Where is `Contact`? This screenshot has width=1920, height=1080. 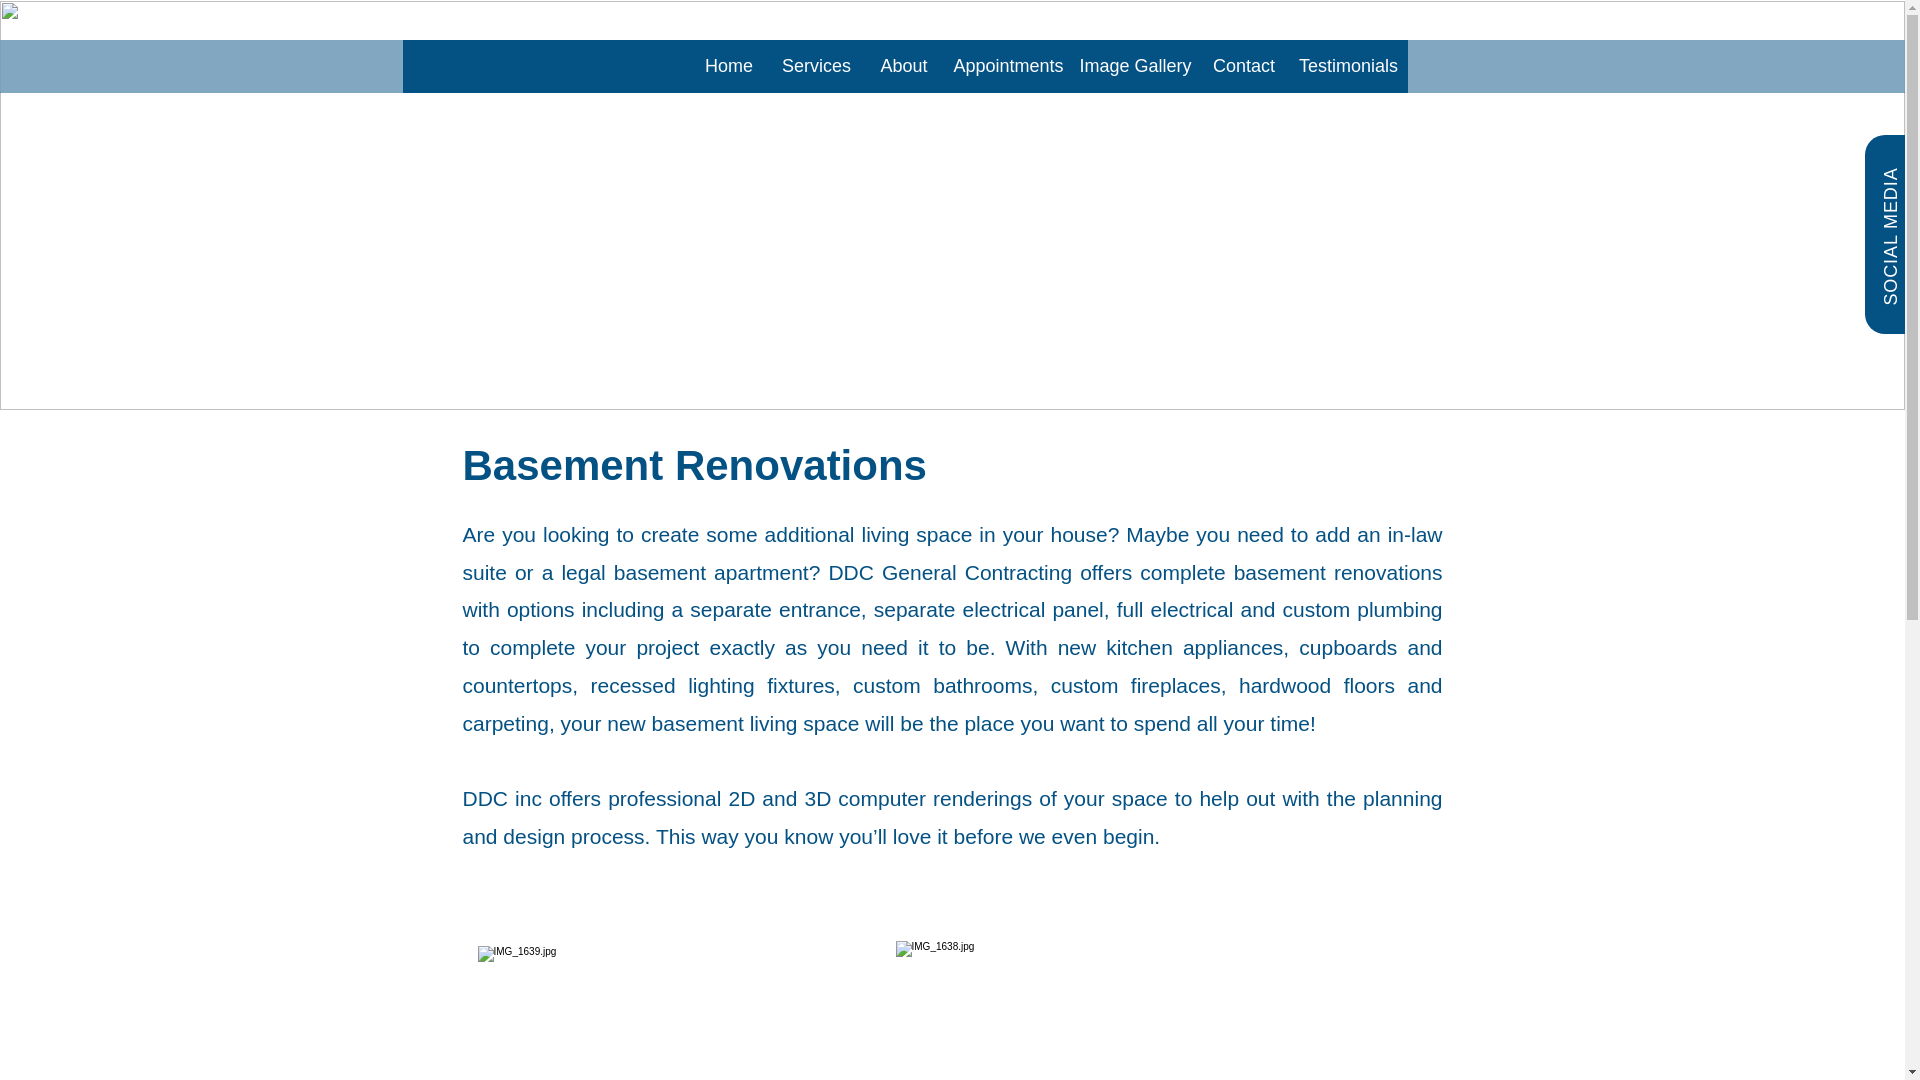
Contact is located at coordinates (1243, 66).